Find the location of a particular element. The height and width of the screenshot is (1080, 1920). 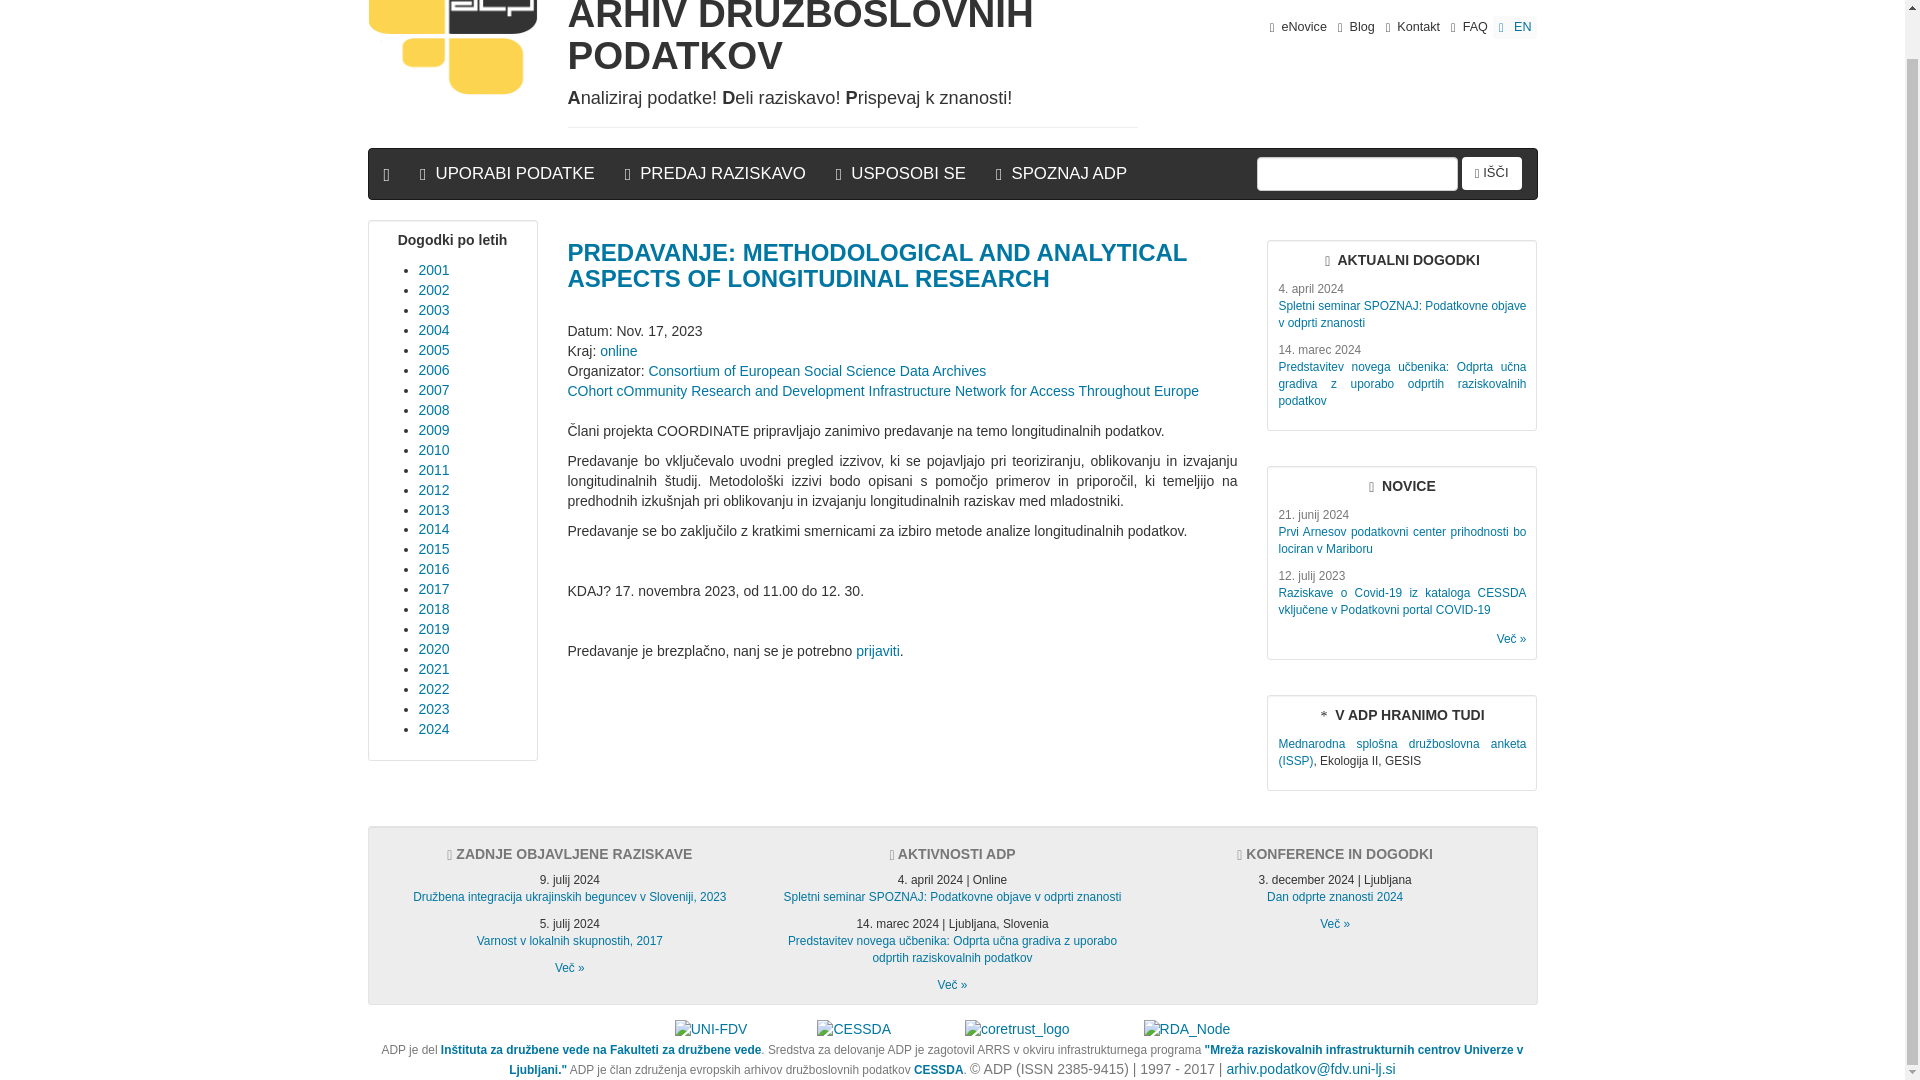

  FAQ is located at coordinates (1469, 27).